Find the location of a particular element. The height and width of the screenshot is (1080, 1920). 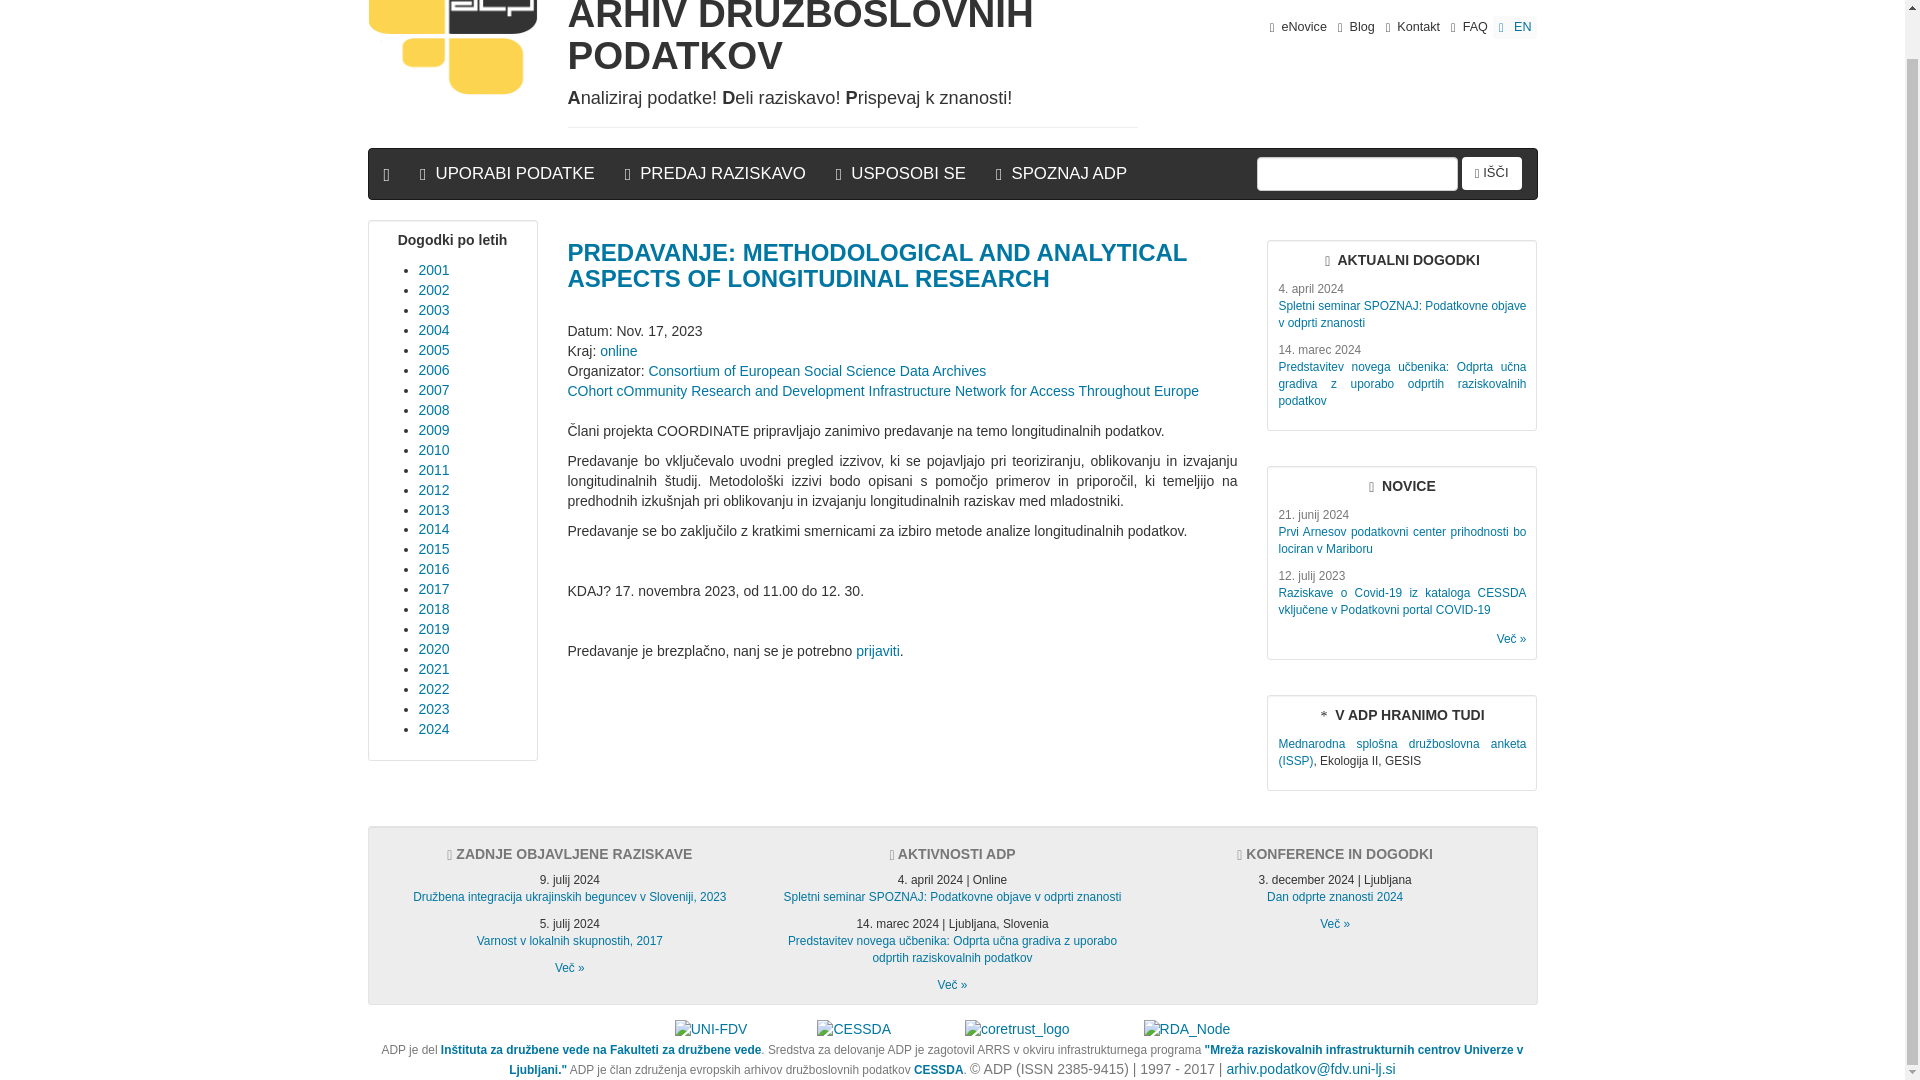

  FAQ is located at coordinates (1469, 27).